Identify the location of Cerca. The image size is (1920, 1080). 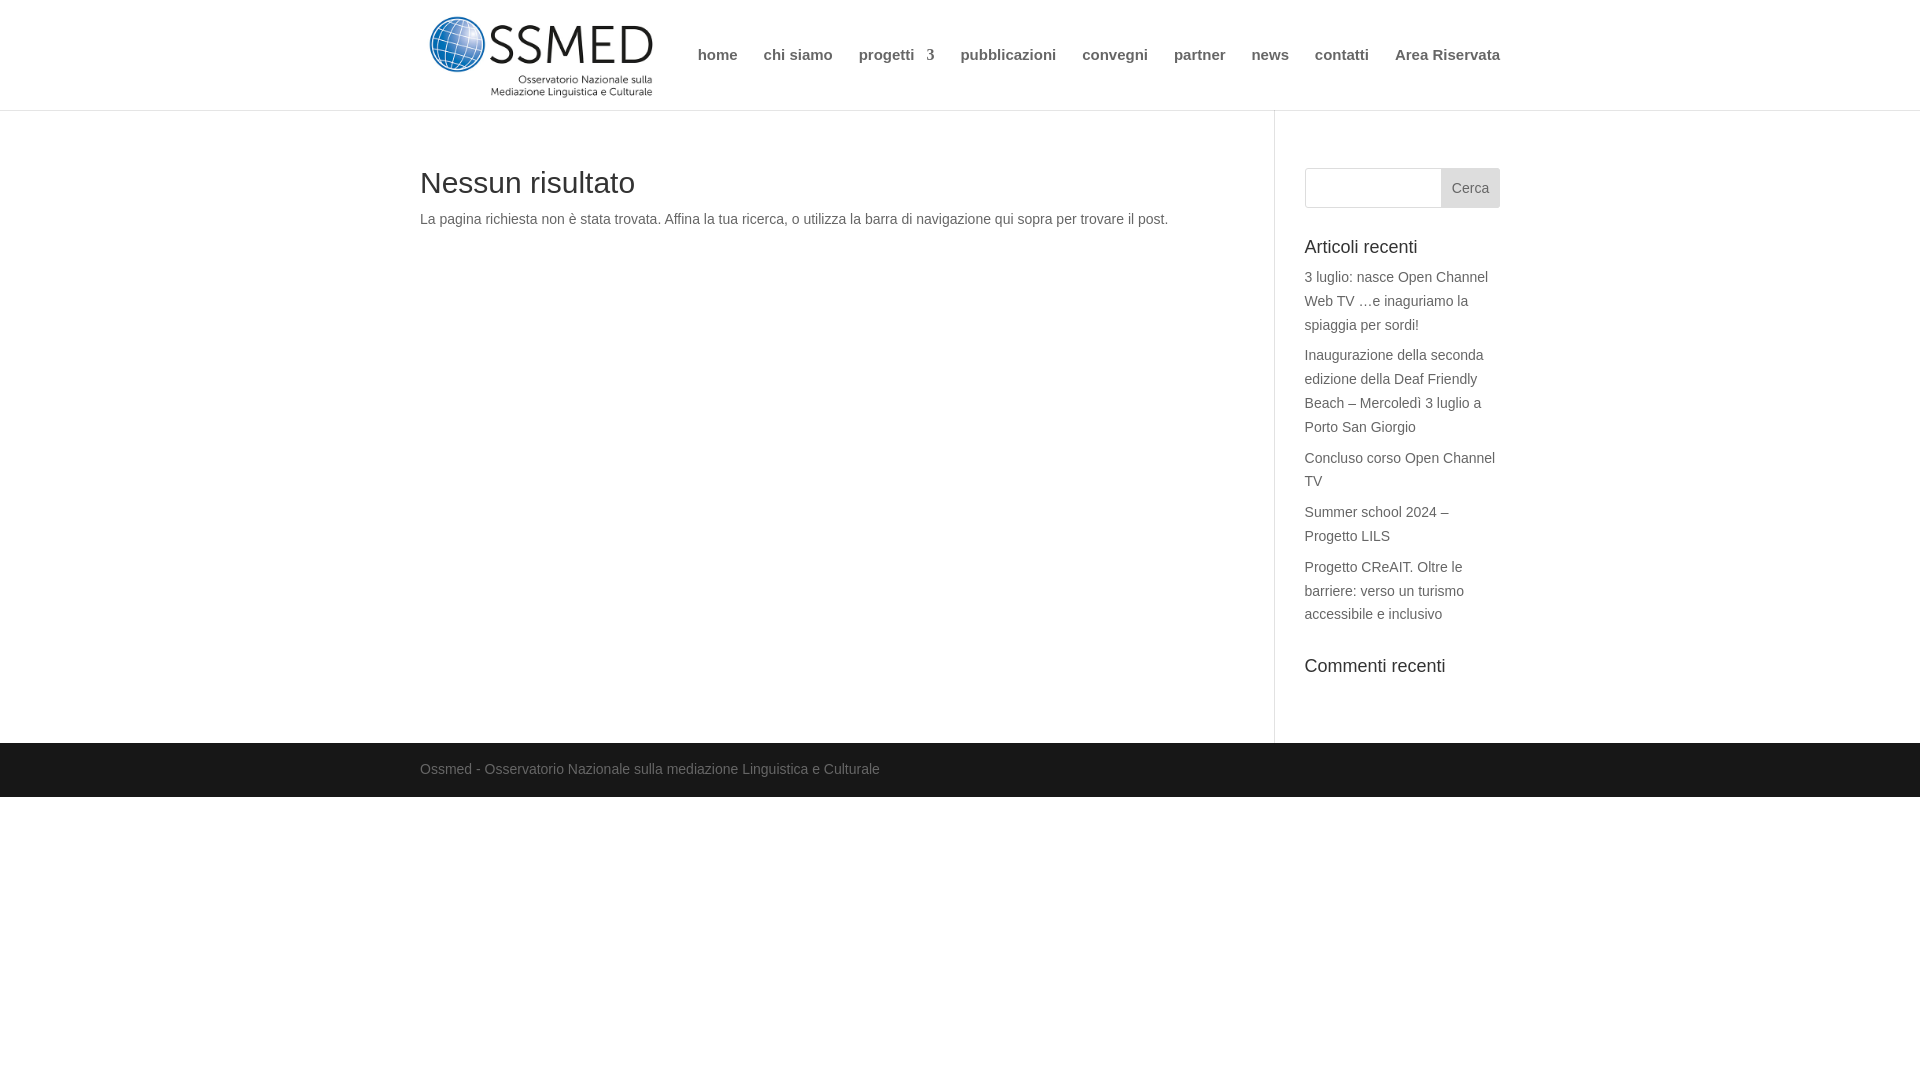
(1470, 188).